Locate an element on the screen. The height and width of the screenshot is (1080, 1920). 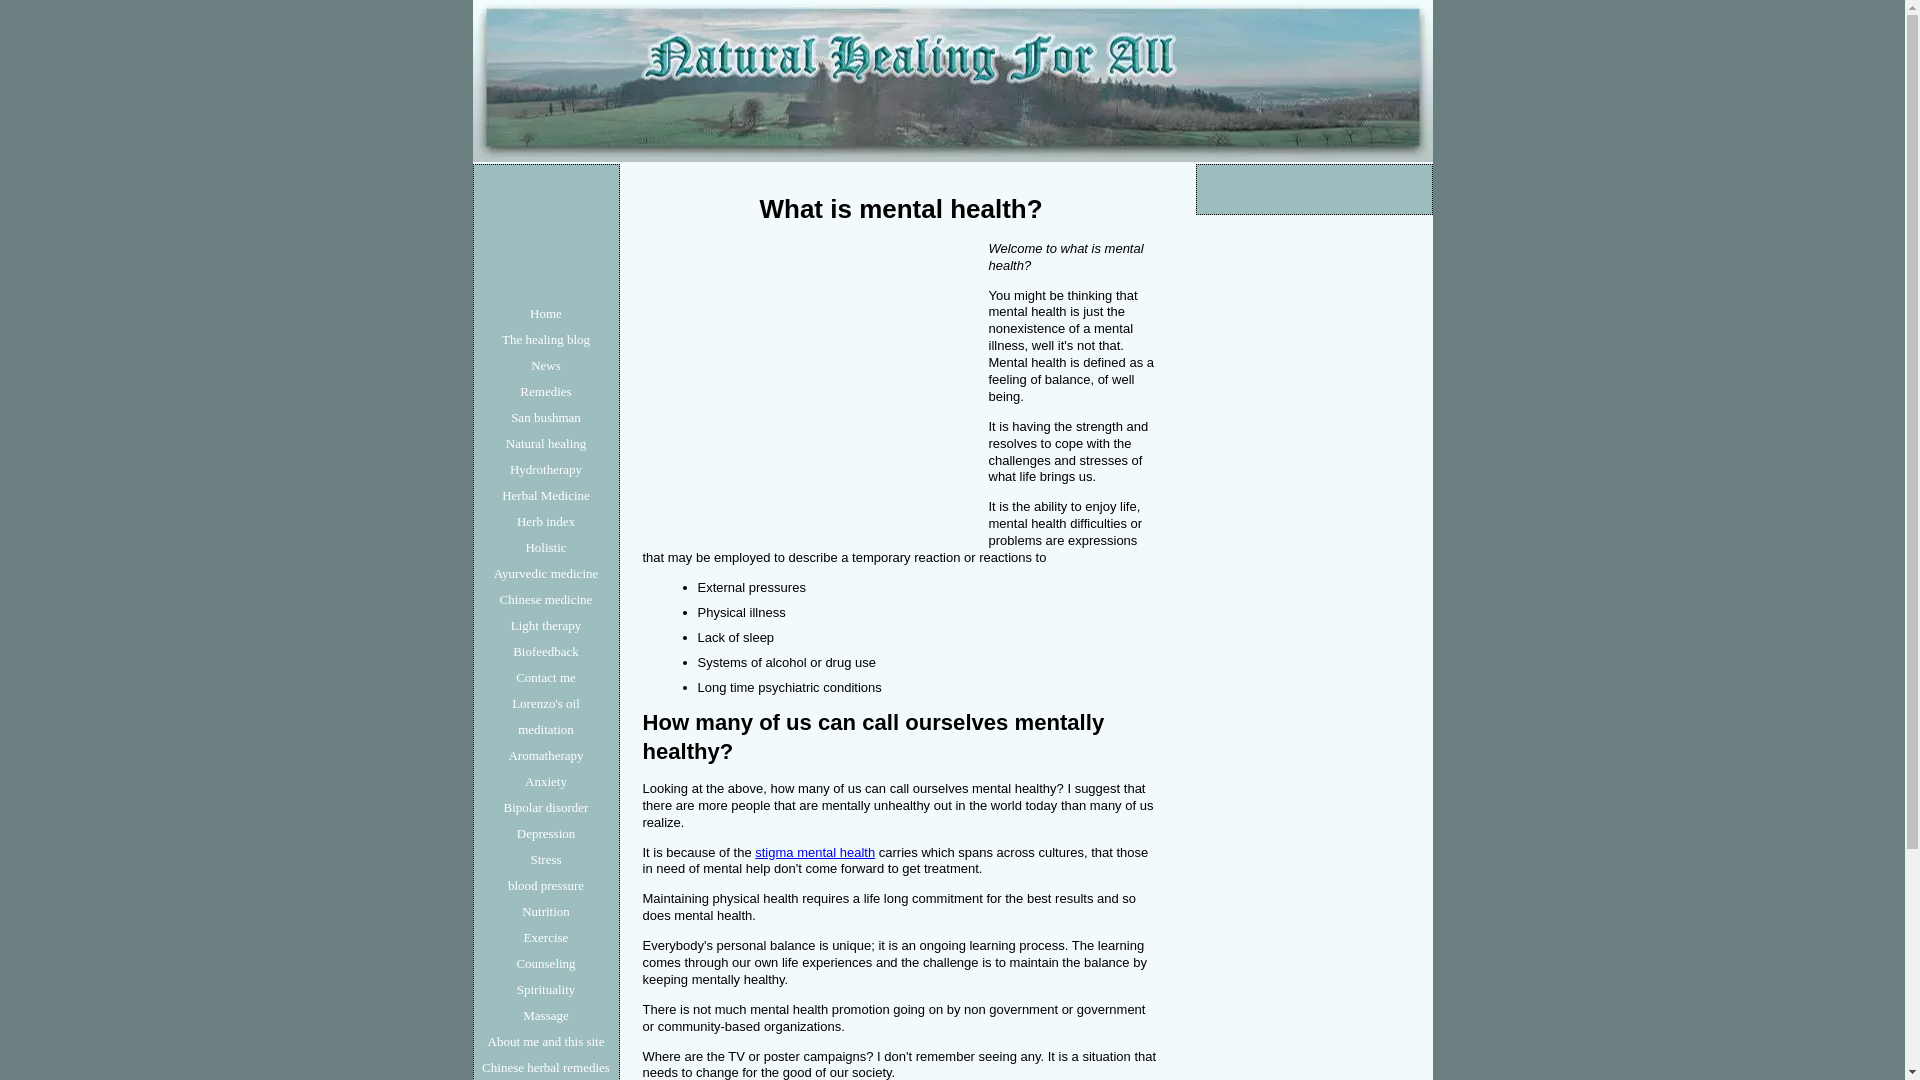
Bipolar disorder is located at coordinates (546, 807).